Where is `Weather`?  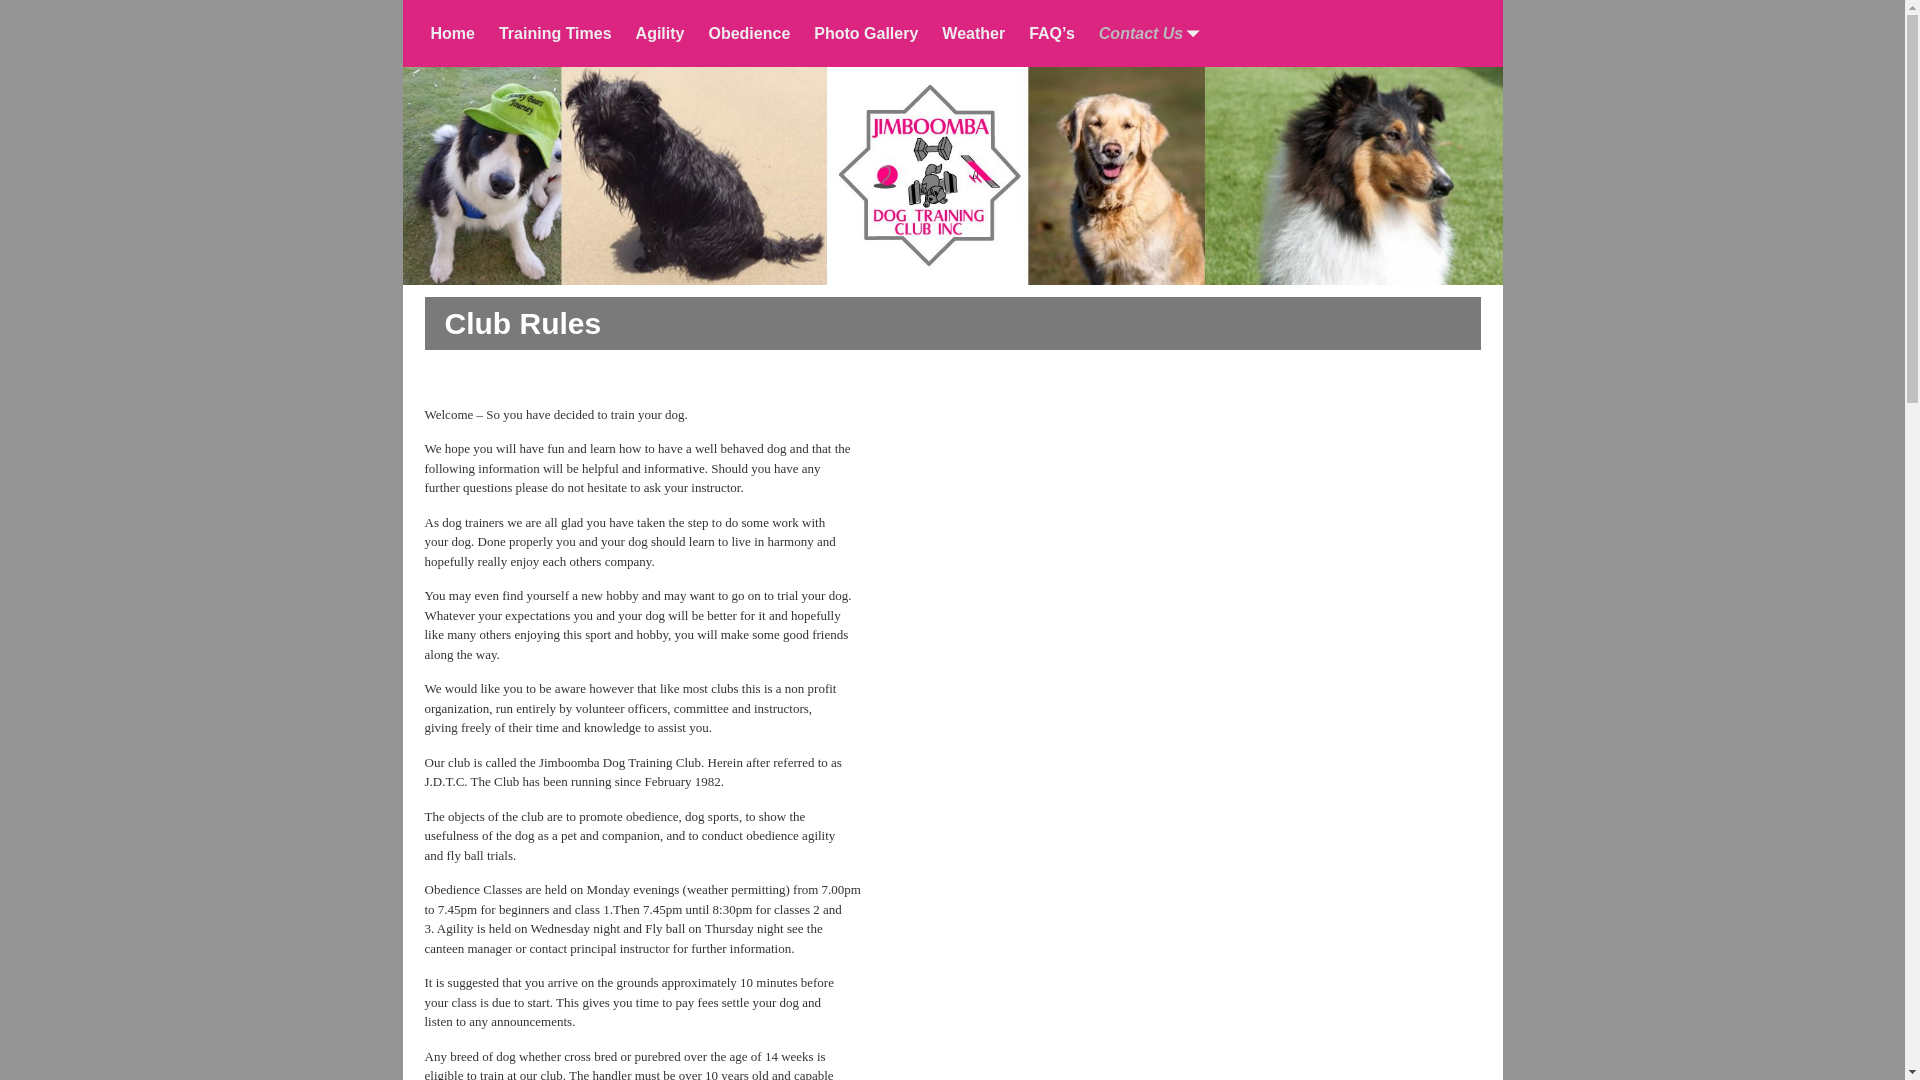
Weather is located at coordinates (974, 34).